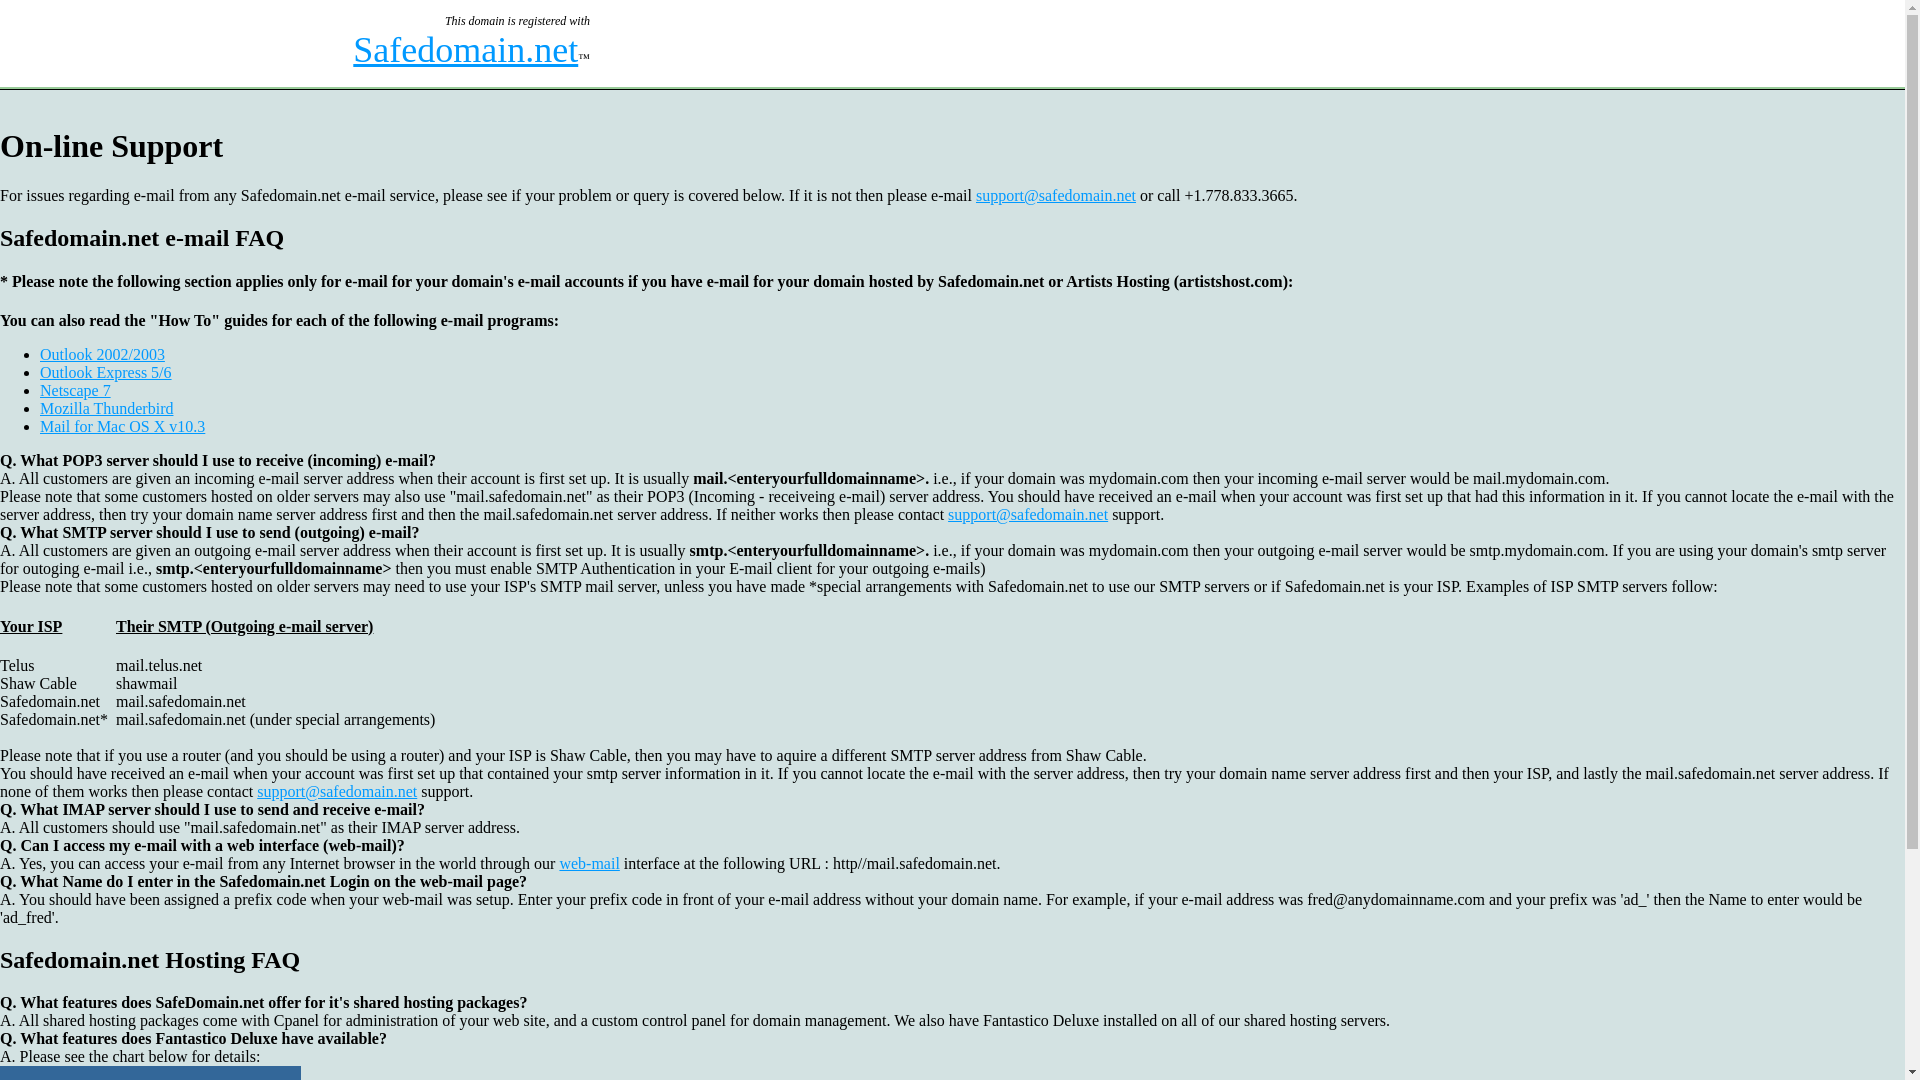 The image size is (1920, 1080). Describe the element at coordinates (122, 426) in the screenshot. I see `Mail for Mac OS X v10.3` at that location.